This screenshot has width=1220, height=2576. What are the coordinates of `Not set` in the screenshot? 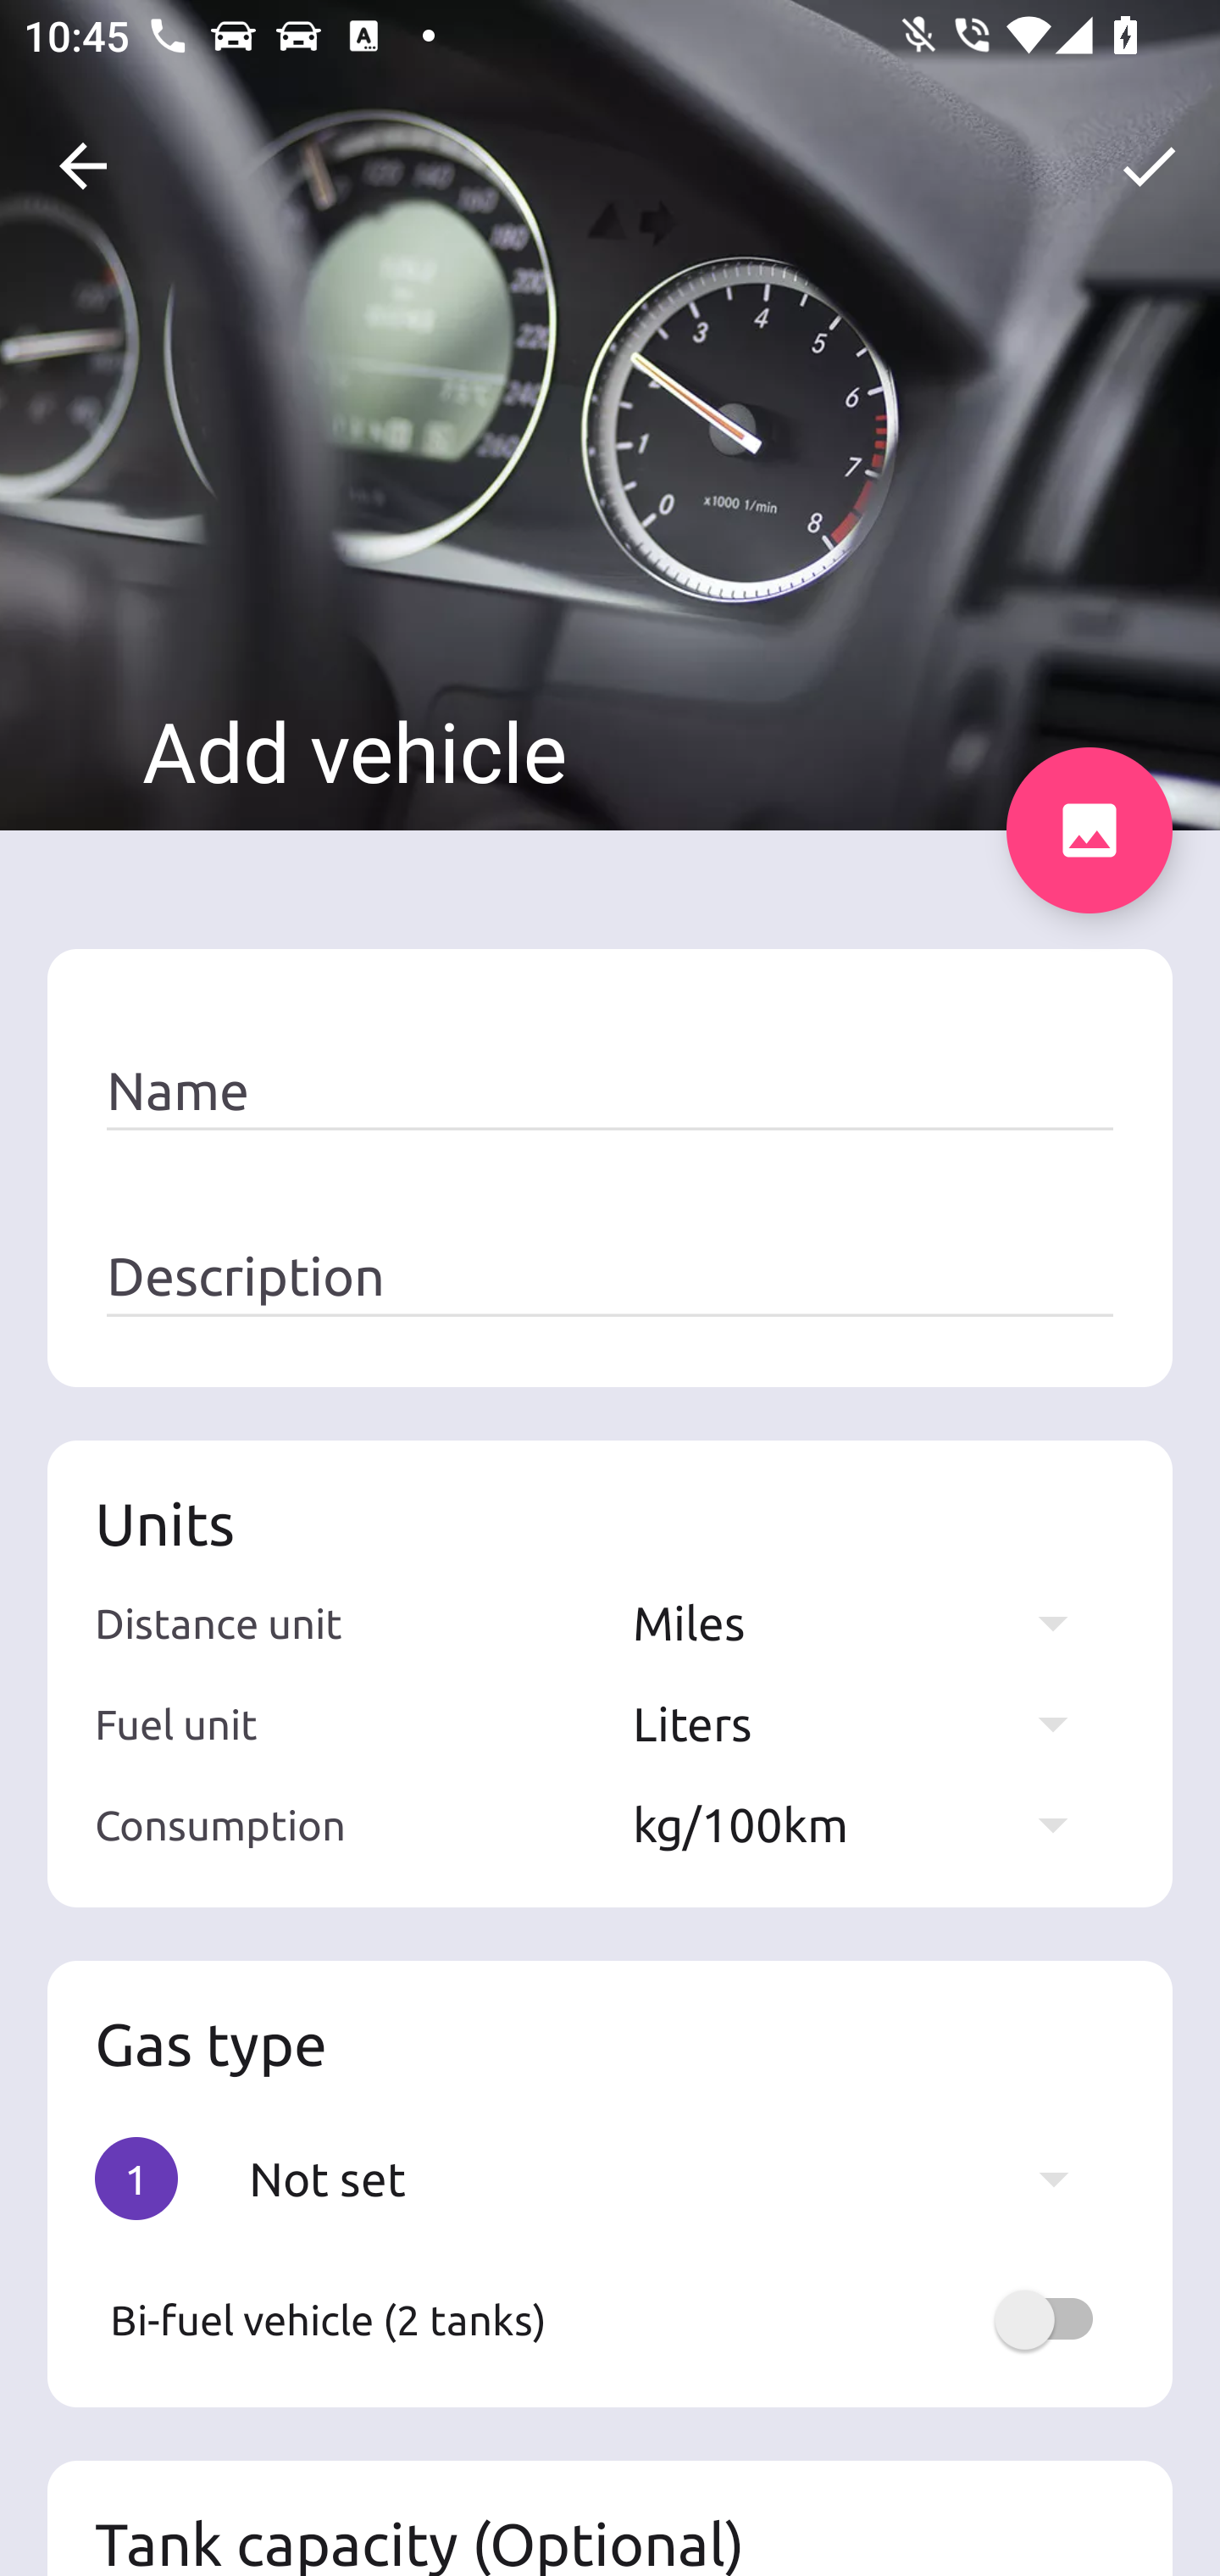 It's located at (674, 2178).